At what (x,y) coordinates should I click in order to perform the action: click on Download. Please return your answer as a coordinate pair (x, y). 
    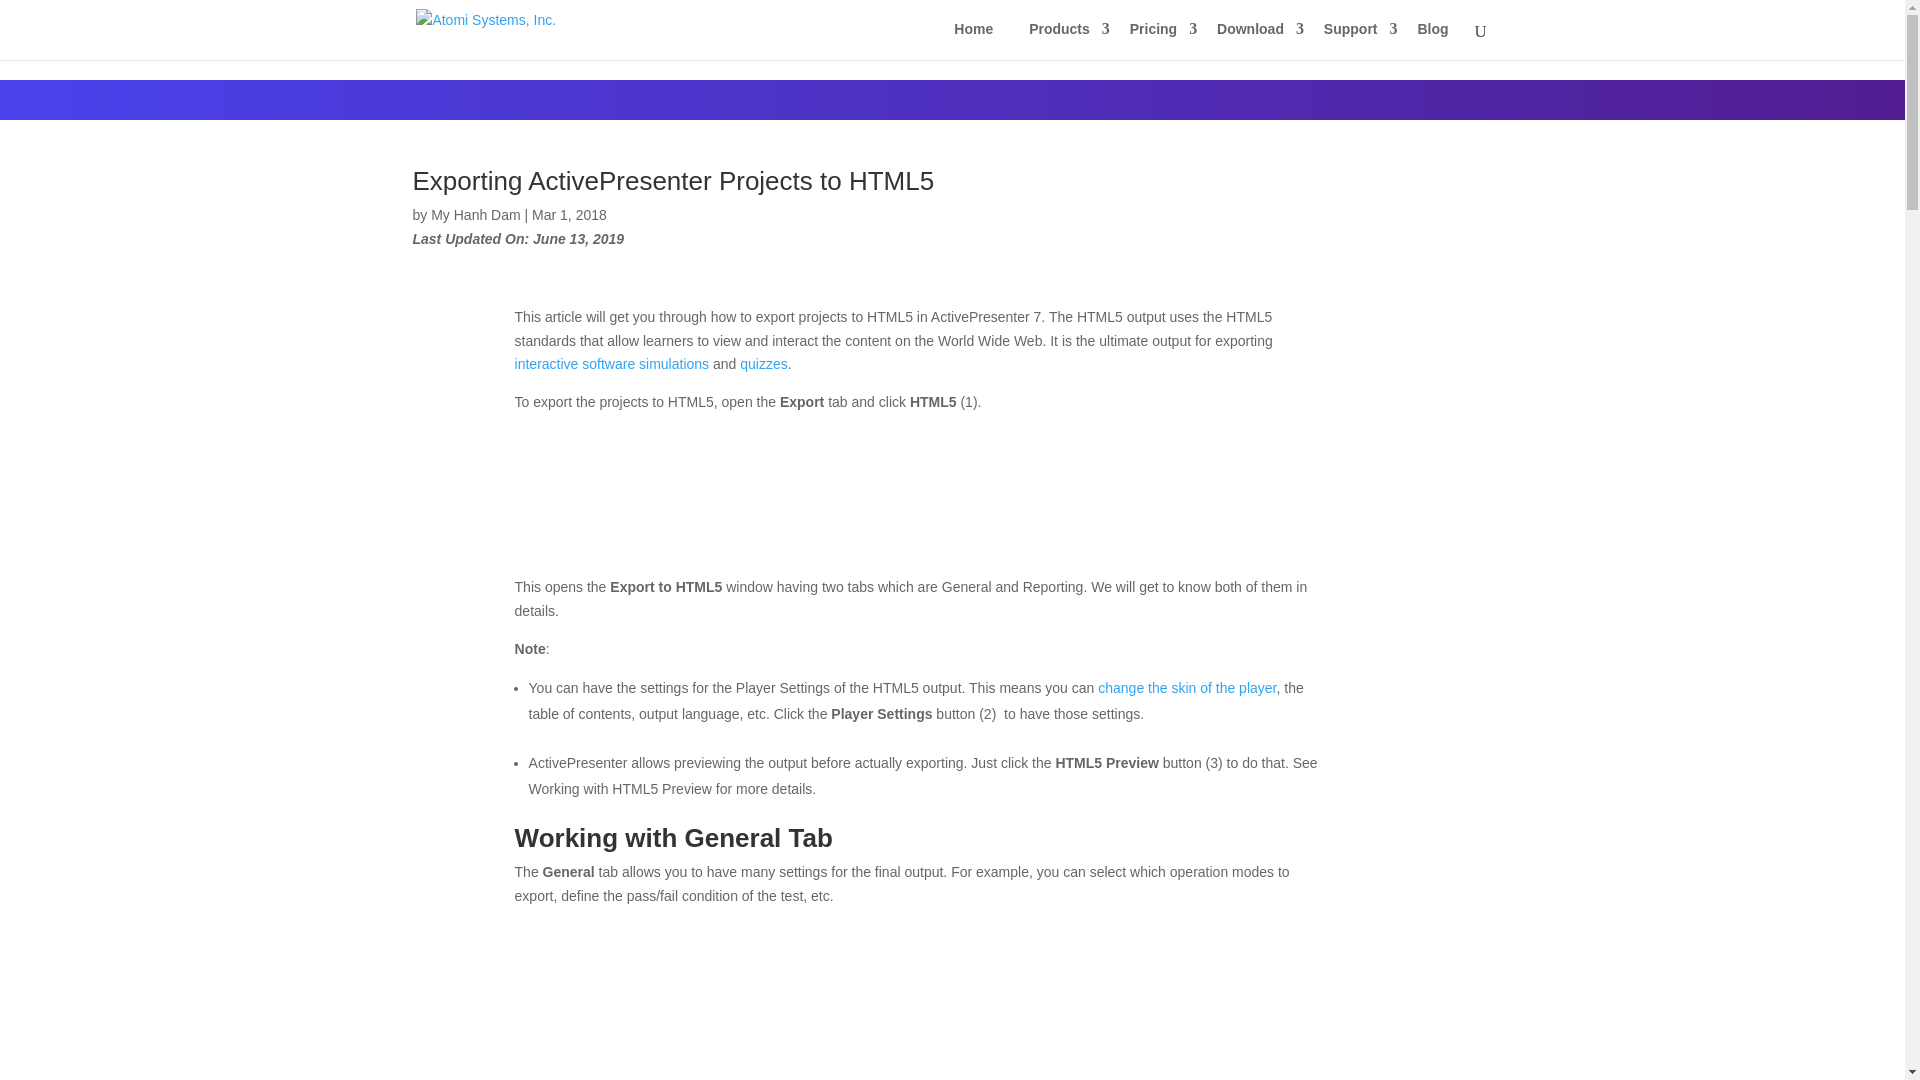
    Looking at the image, I should click on (1252, 35).